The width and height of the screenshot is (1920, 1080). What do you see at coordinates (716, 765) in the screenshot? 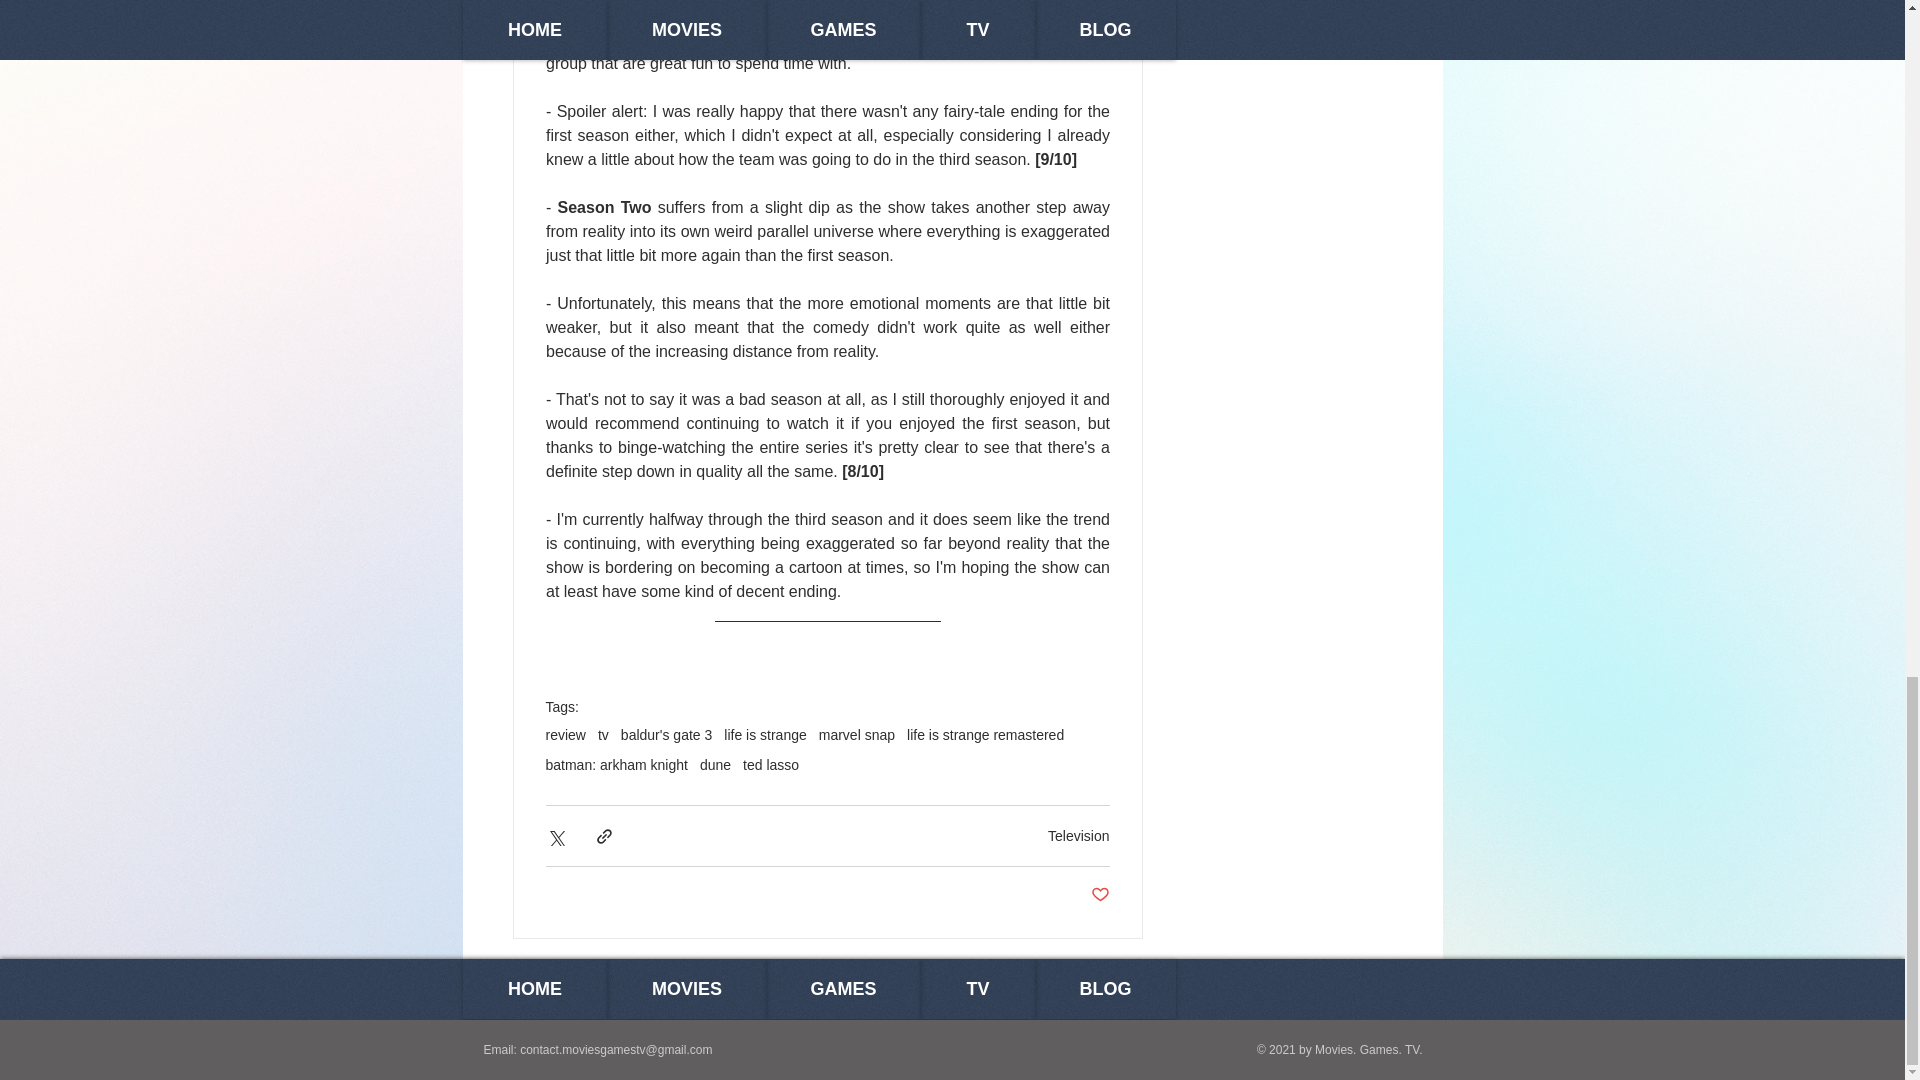
I see `dune` at bounding box center [716, 765].